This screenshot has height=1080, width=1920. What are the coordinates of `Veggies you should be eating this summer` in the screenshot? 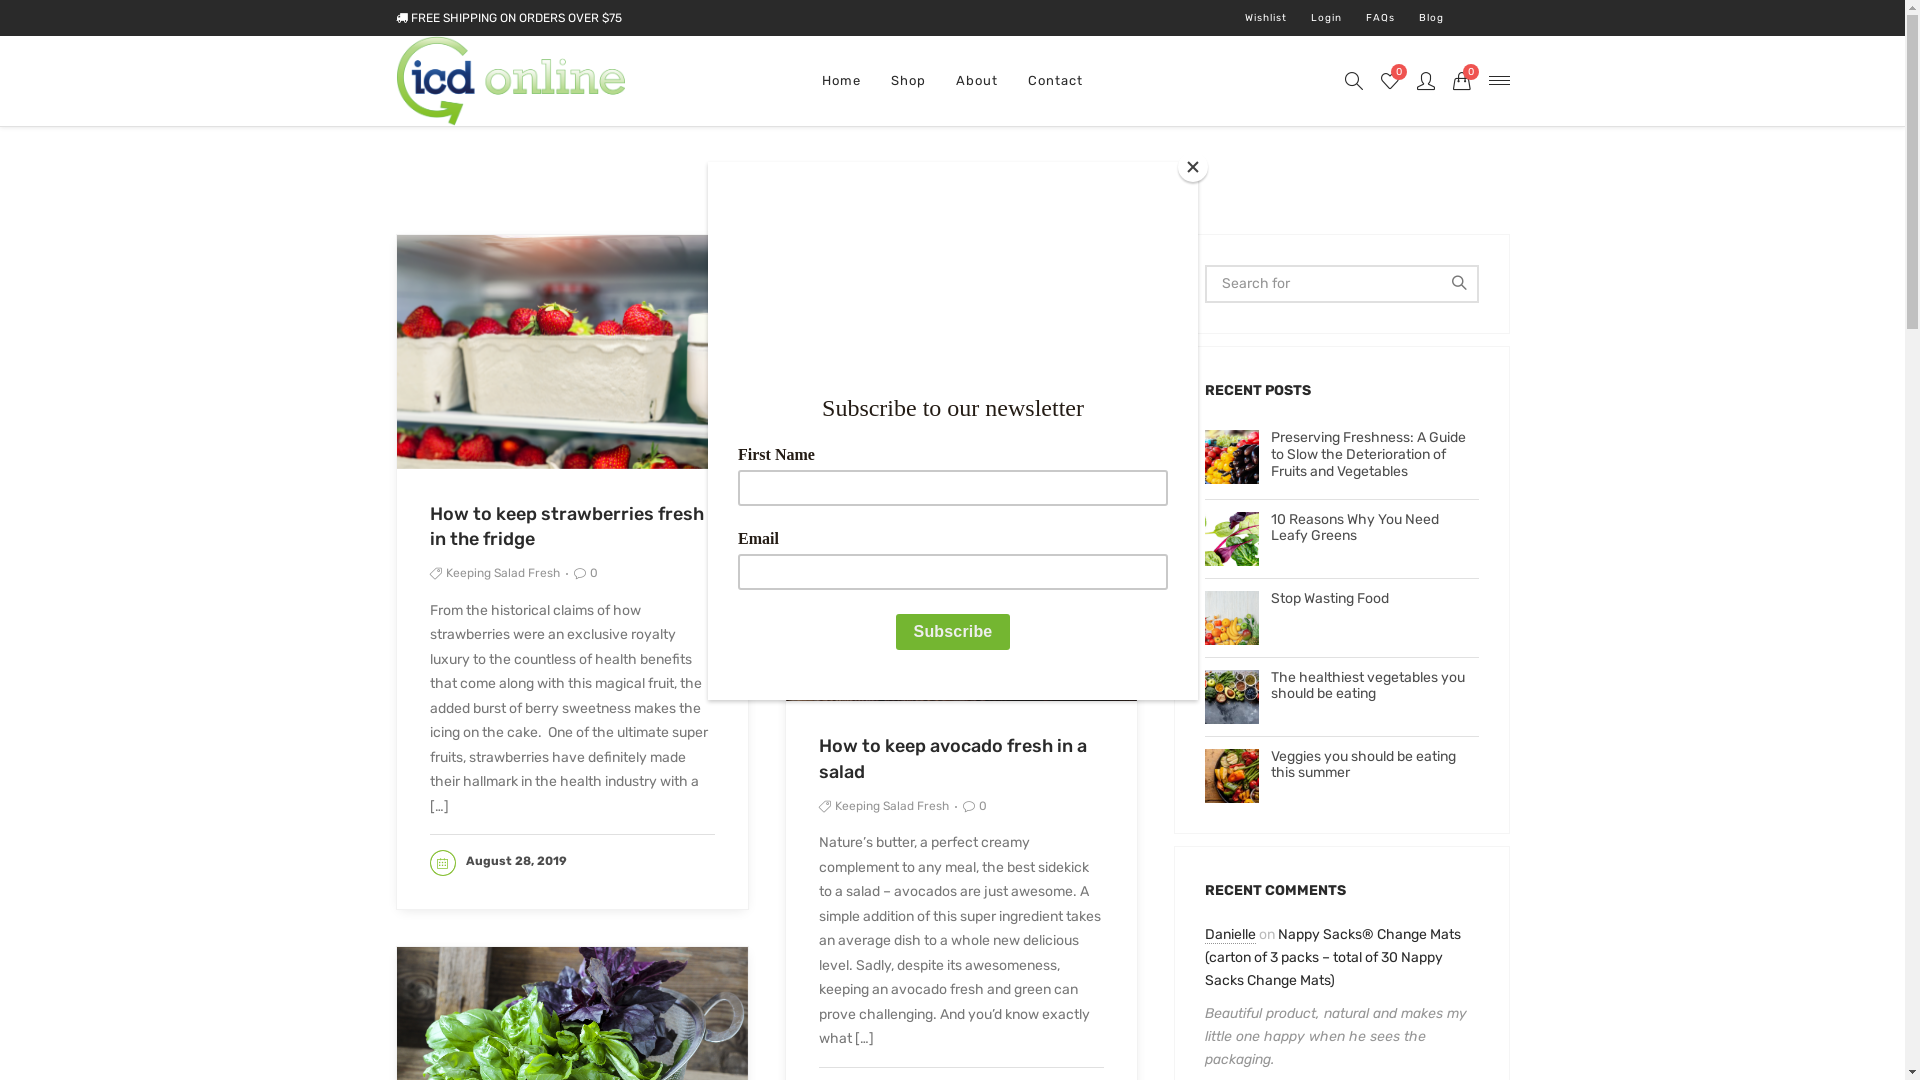 It's located at (1342, 764).